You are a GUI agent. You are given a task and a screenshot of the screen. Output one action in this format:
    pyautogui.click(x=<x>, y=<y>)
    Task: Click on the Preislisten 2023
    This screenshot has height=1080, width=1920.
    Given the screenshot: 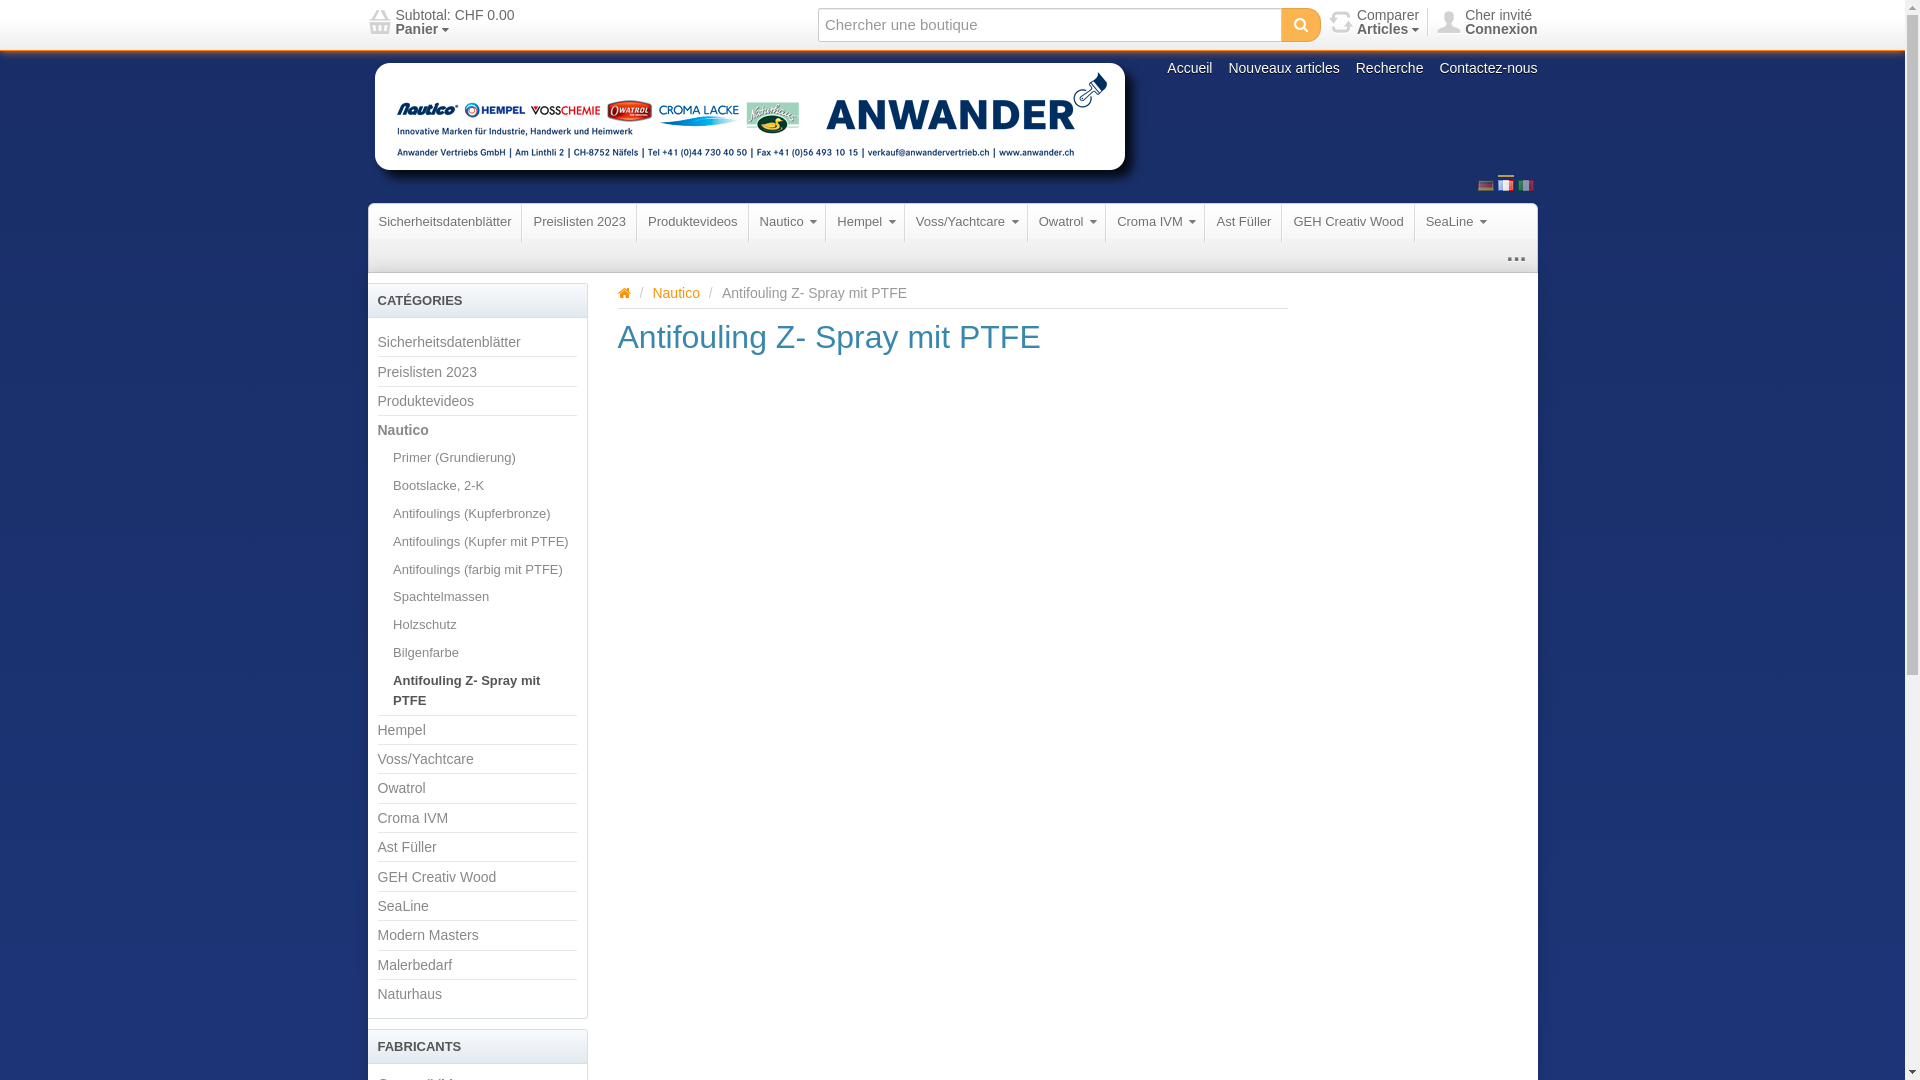 What is the action you would take?
    pyautogui.click(x=580, y=222)
    